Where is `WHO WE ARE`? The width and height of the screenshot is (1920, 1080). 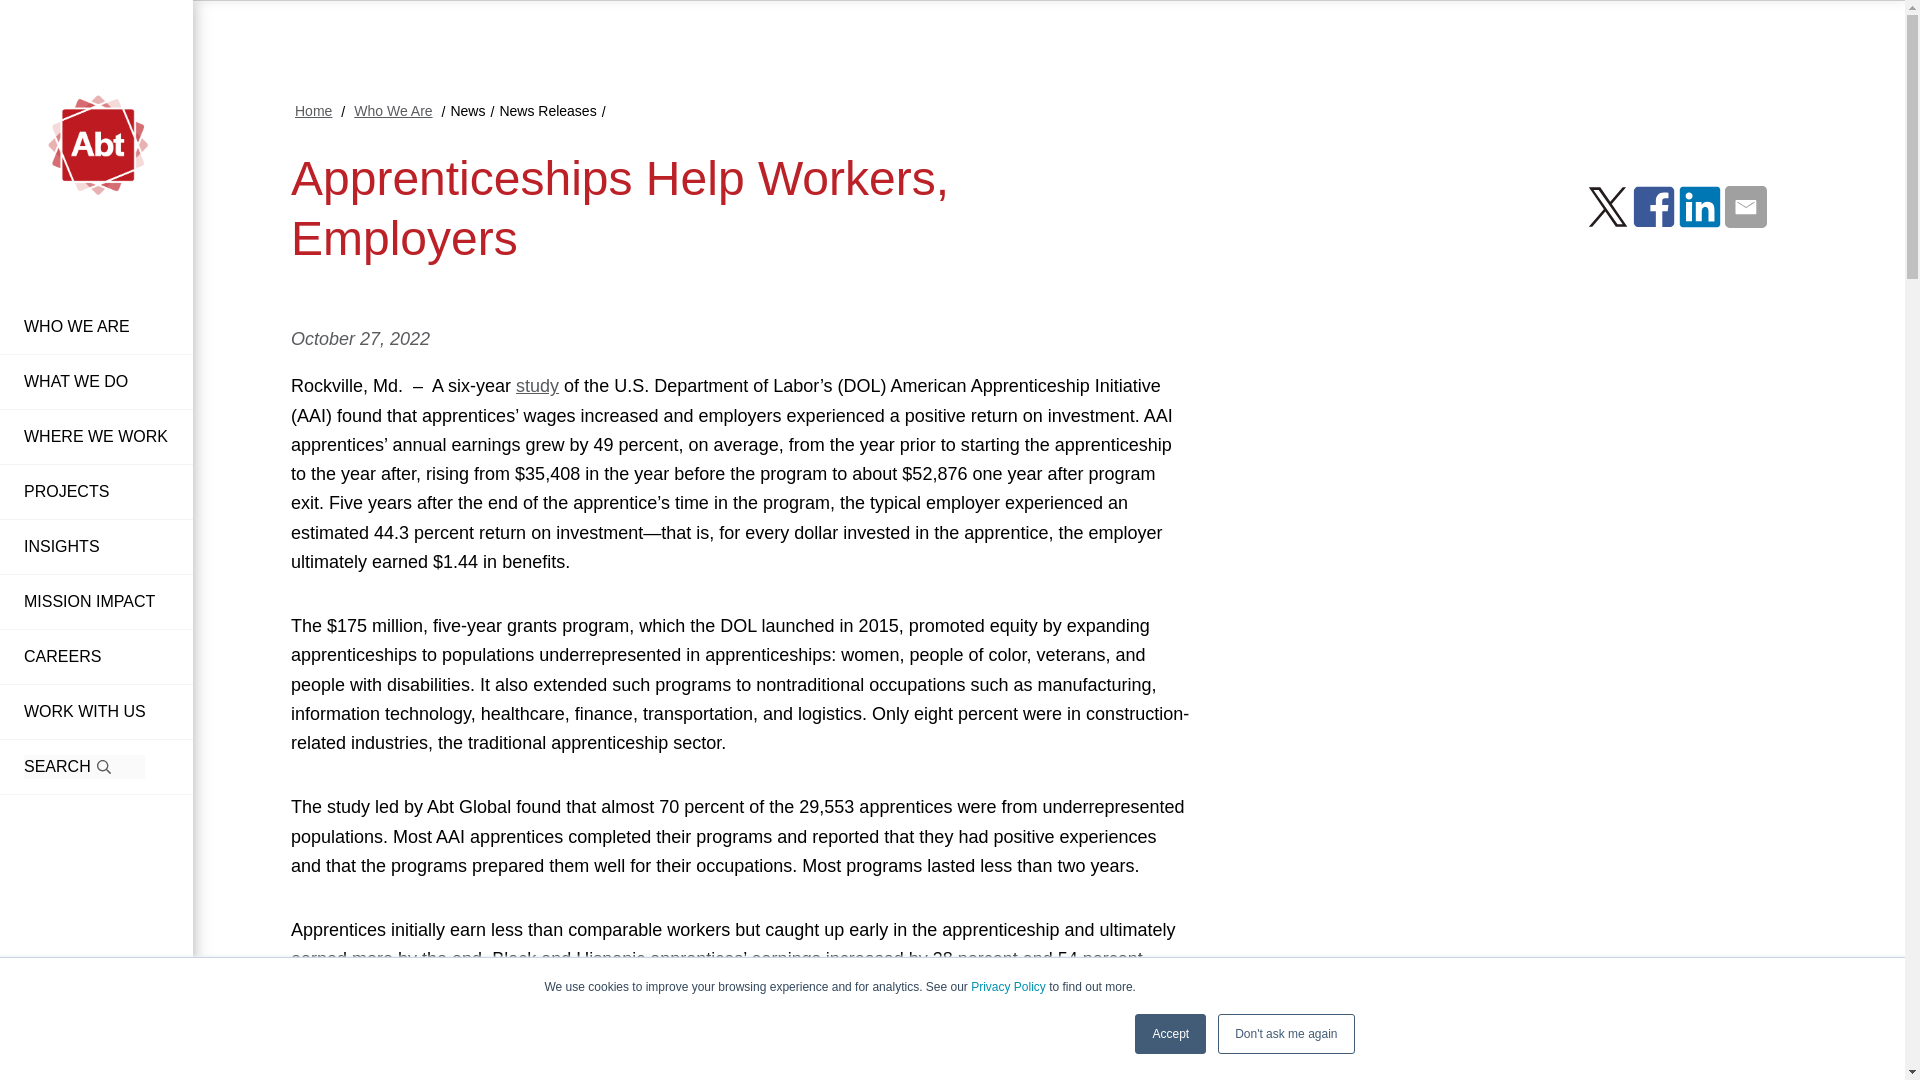 WHO WE ARE is located at coordinates (96, 328).